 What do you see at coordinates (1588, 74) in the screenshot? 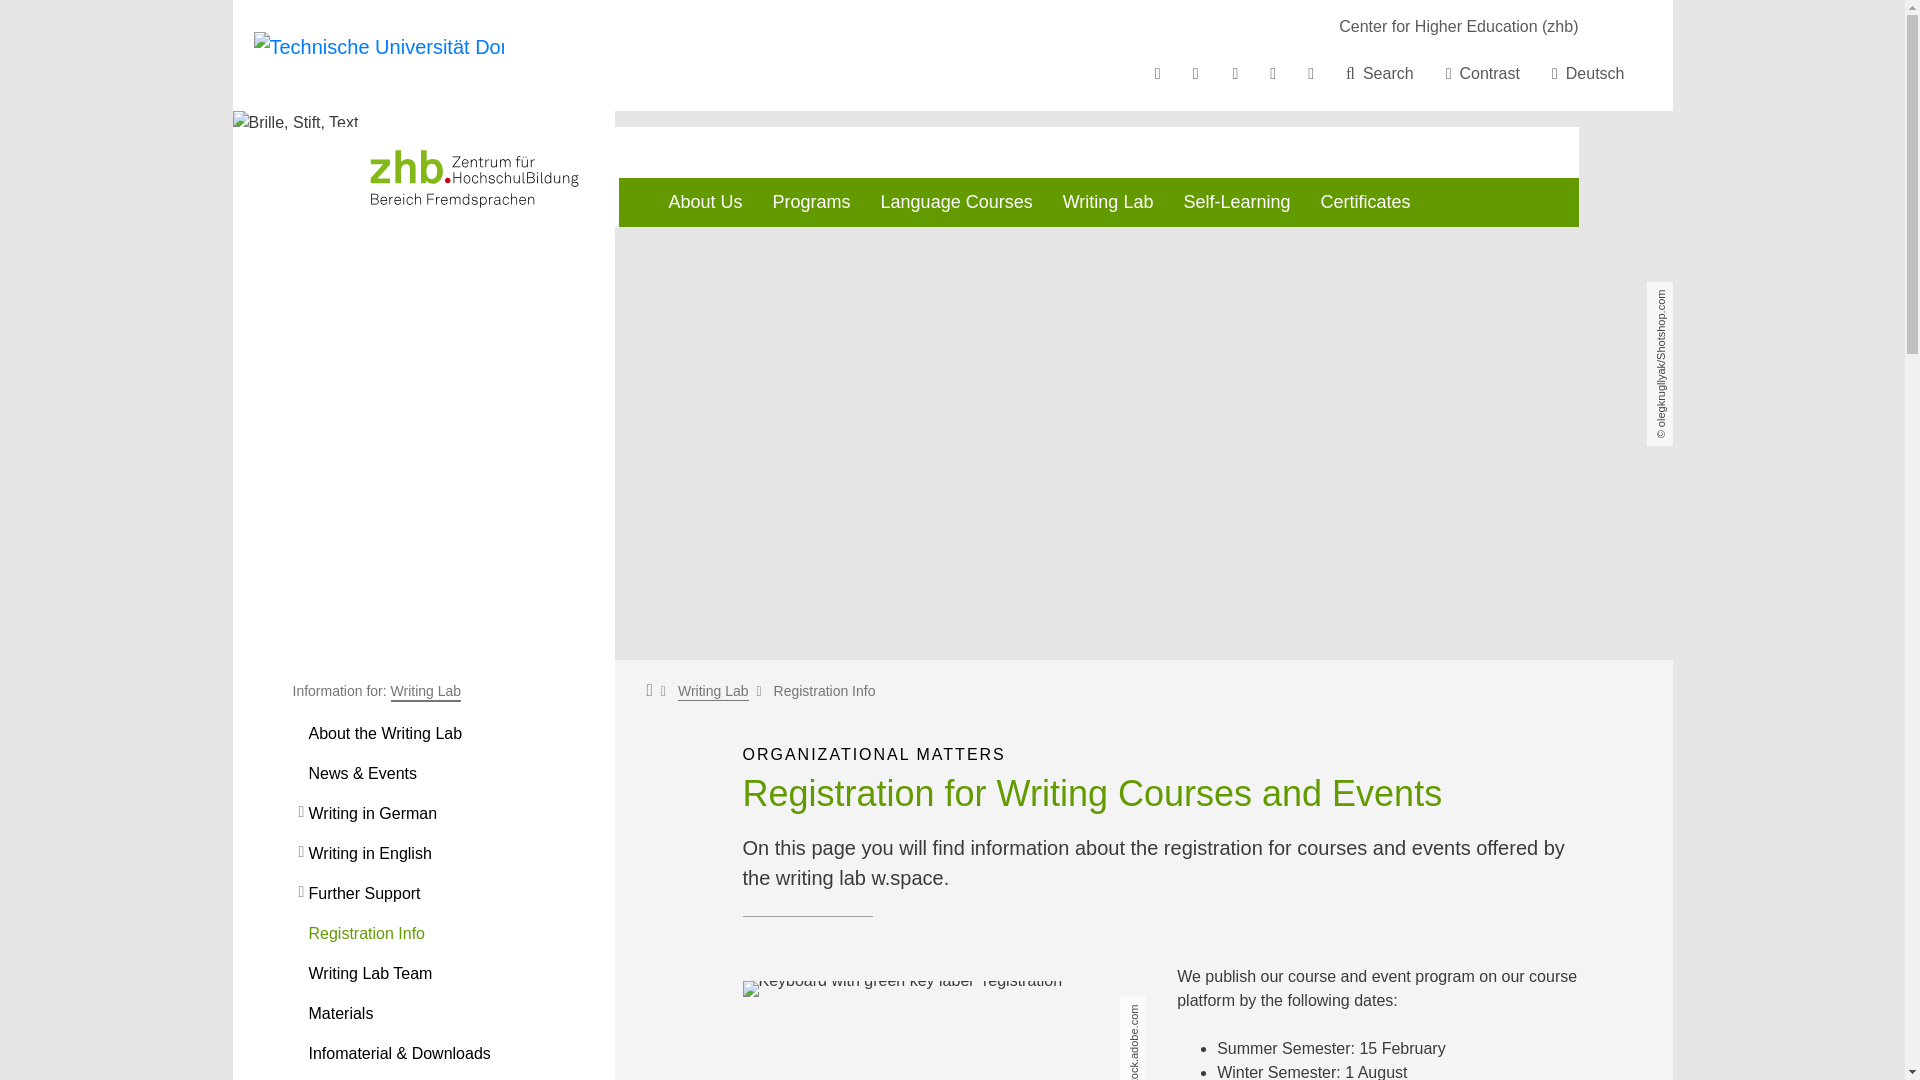
I see `Deutsch` at bounding box center [1588, 74].